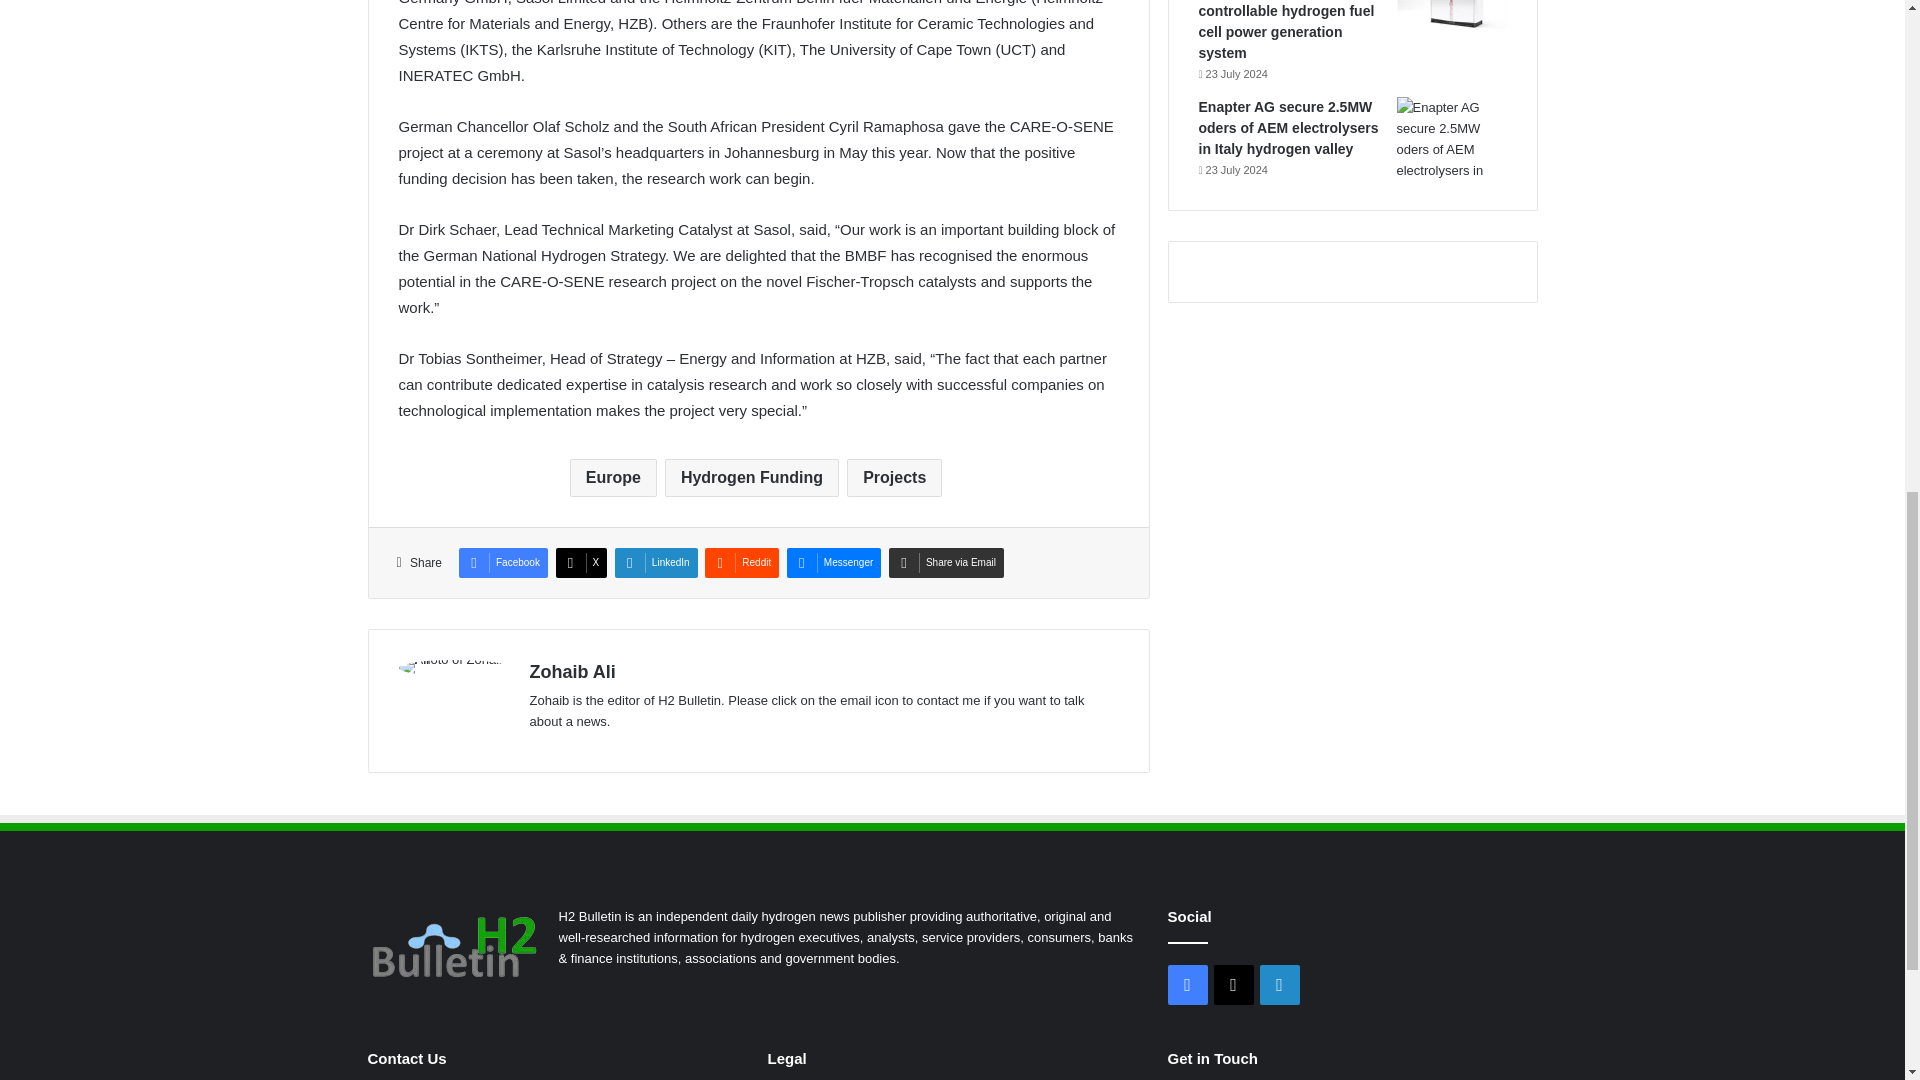 The height and width of the screenshot is (1080, 1920). Describe the element at coordinates (502, 562) in the screenshot. I see `Facebook` at that location.